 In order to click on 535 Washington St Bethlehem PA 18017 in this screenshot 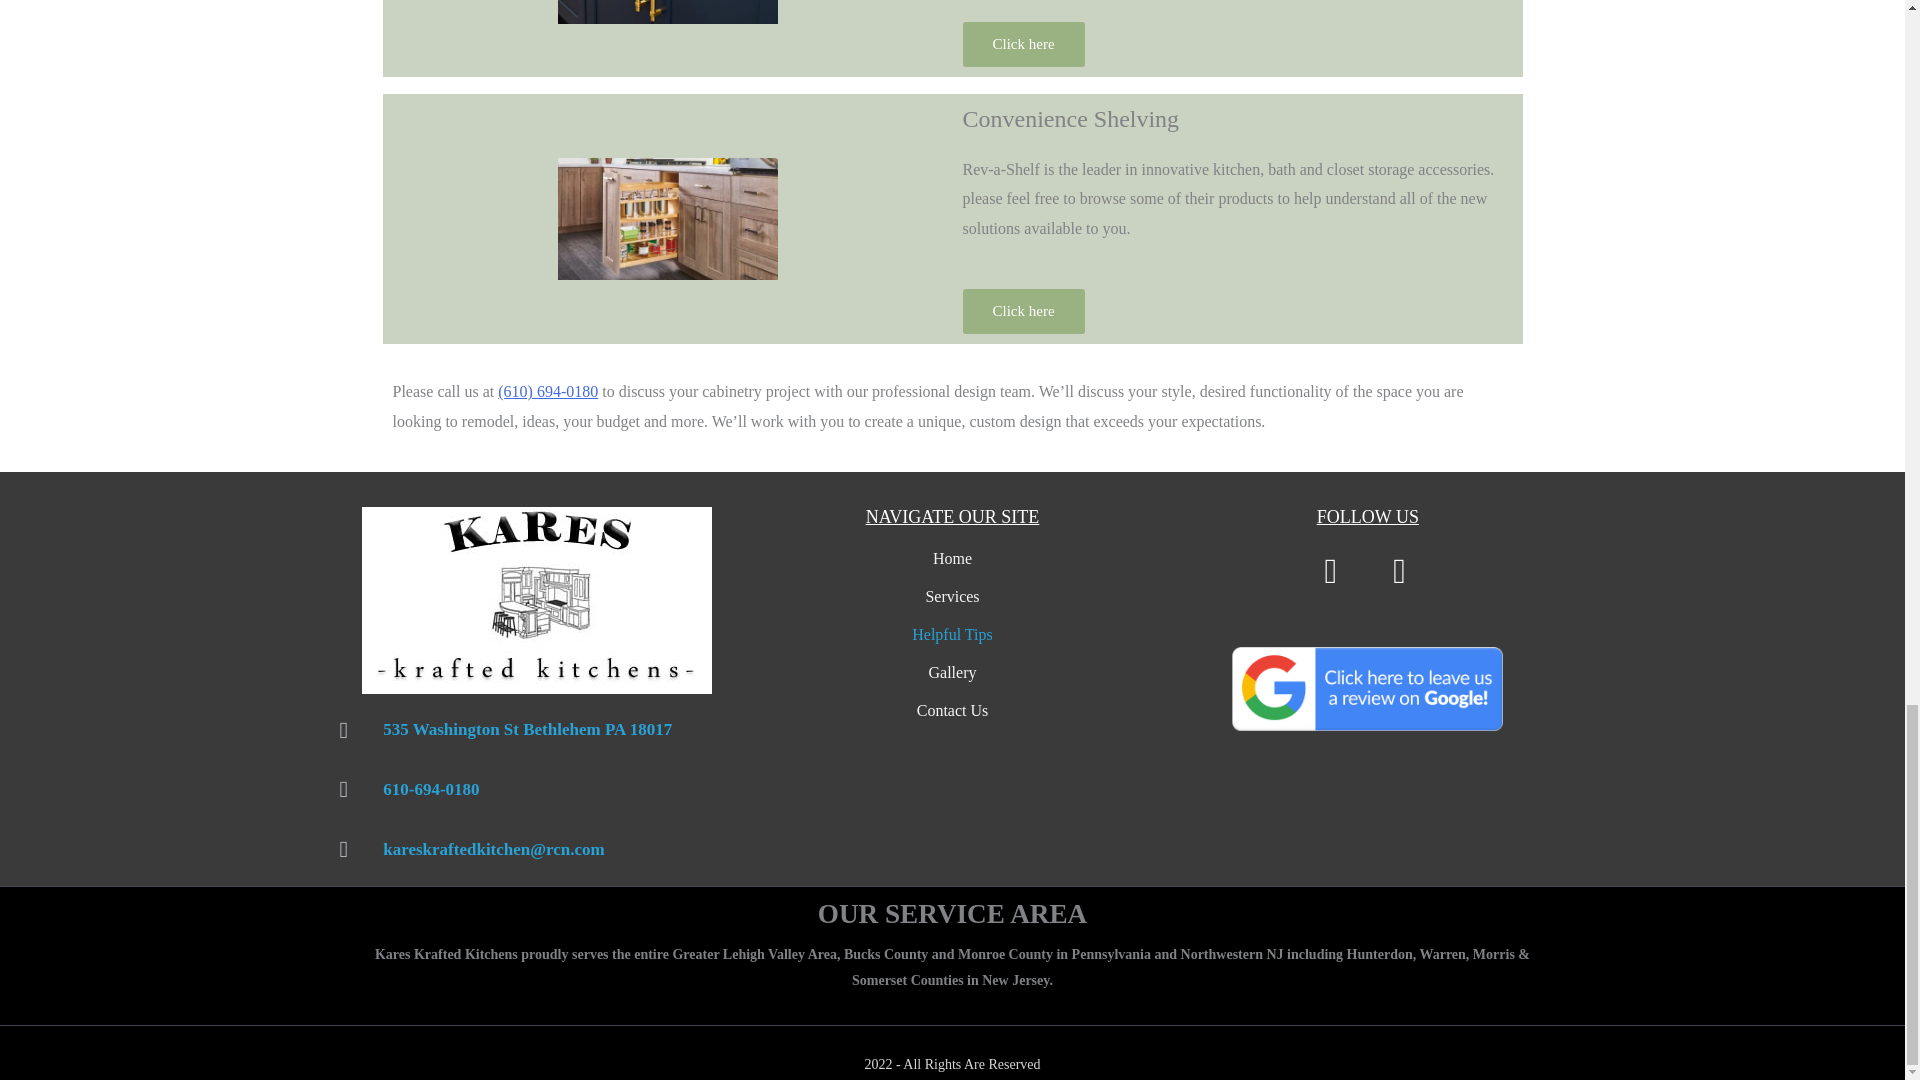, I will do `click(537, 730)`.